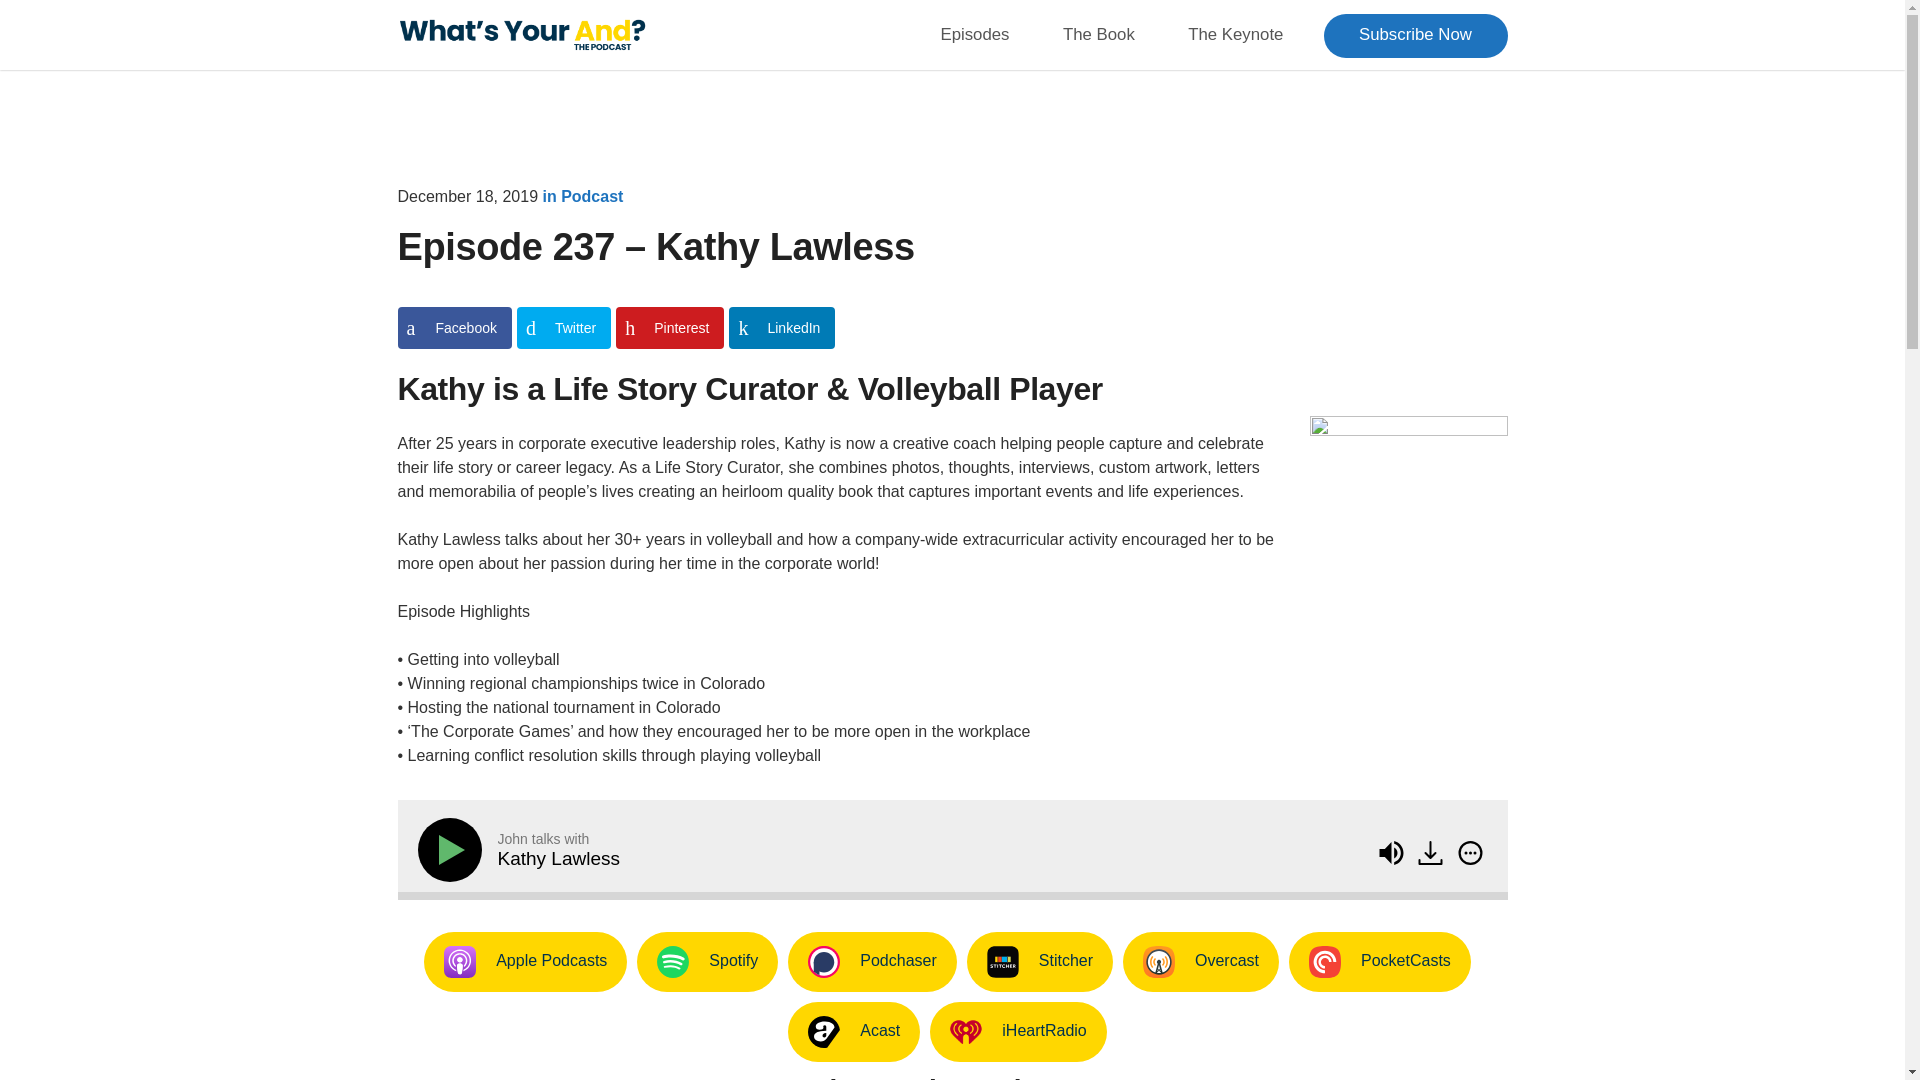  I want to click on Apple Podcasts, so click(526, 962).